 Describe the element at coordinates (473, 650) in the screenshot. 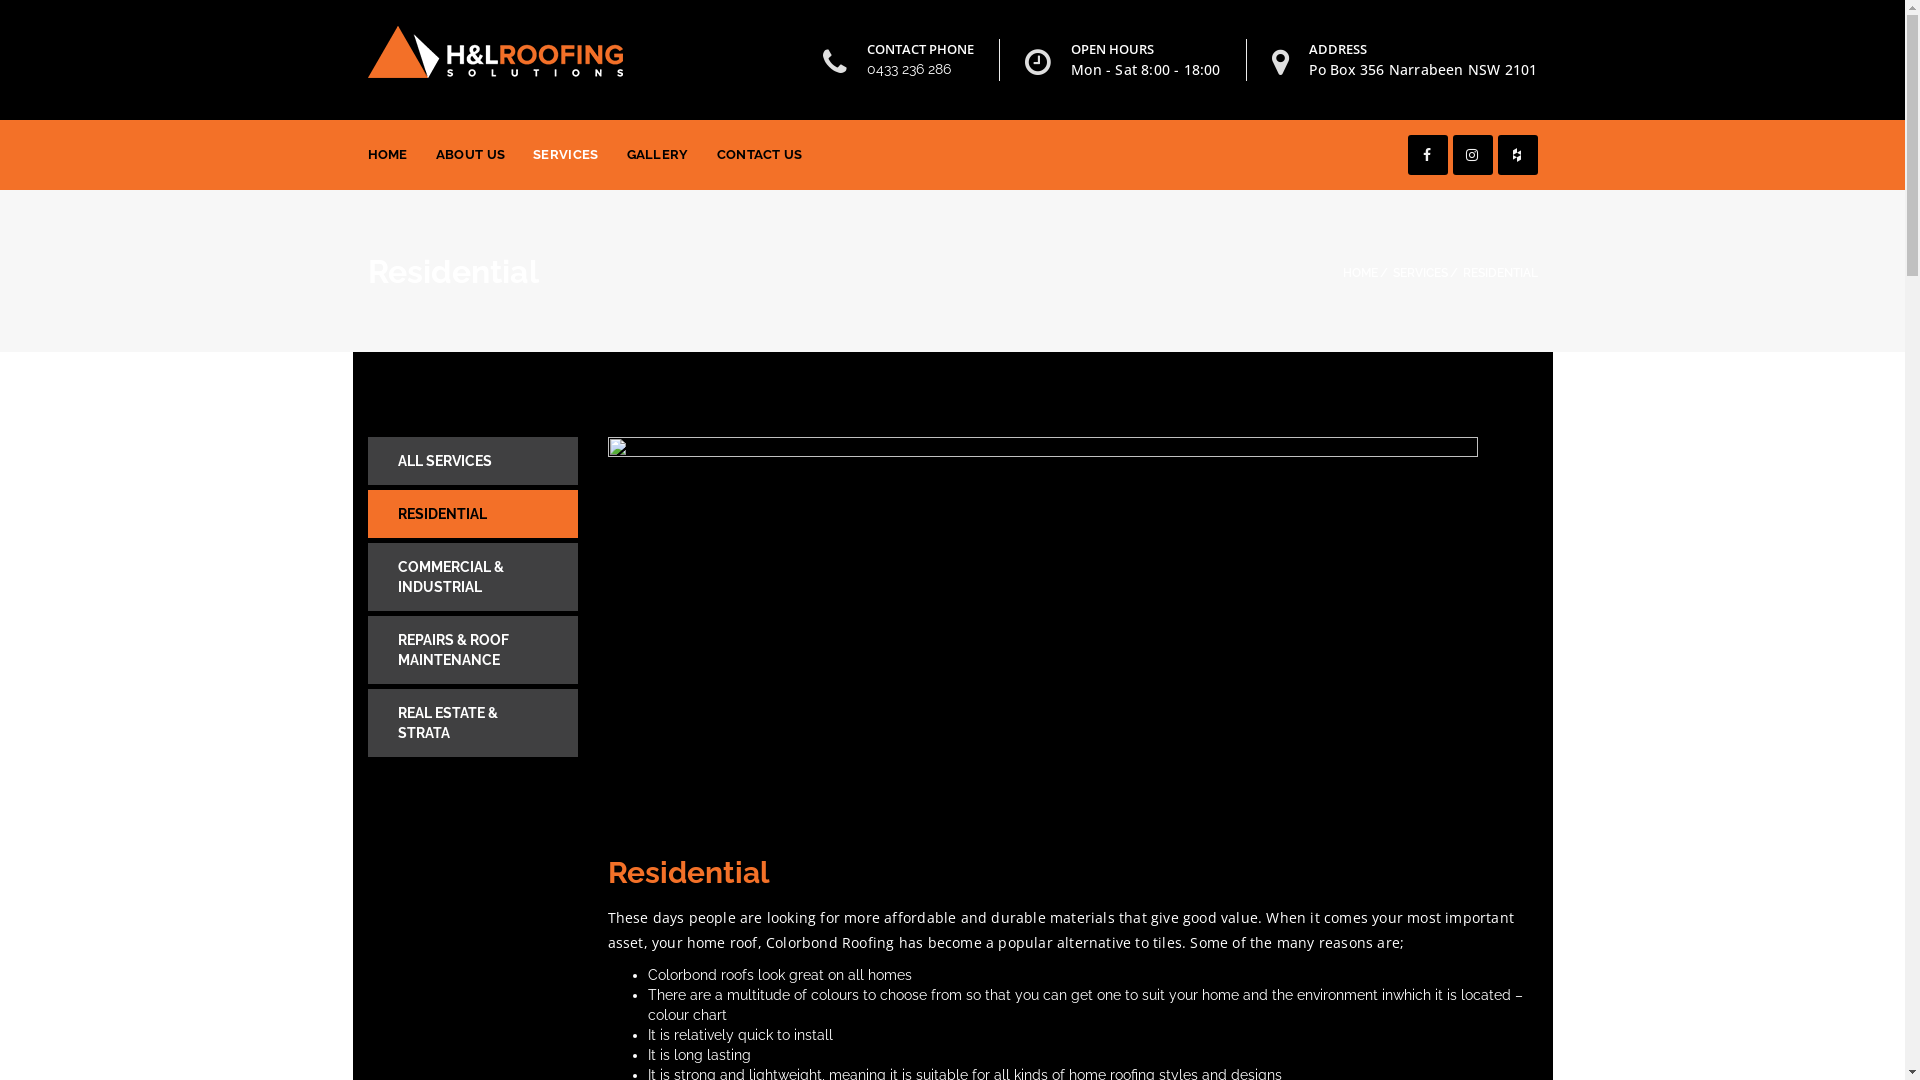

I see `REPAIRS & ROOF MAINTENANCE` at that location.